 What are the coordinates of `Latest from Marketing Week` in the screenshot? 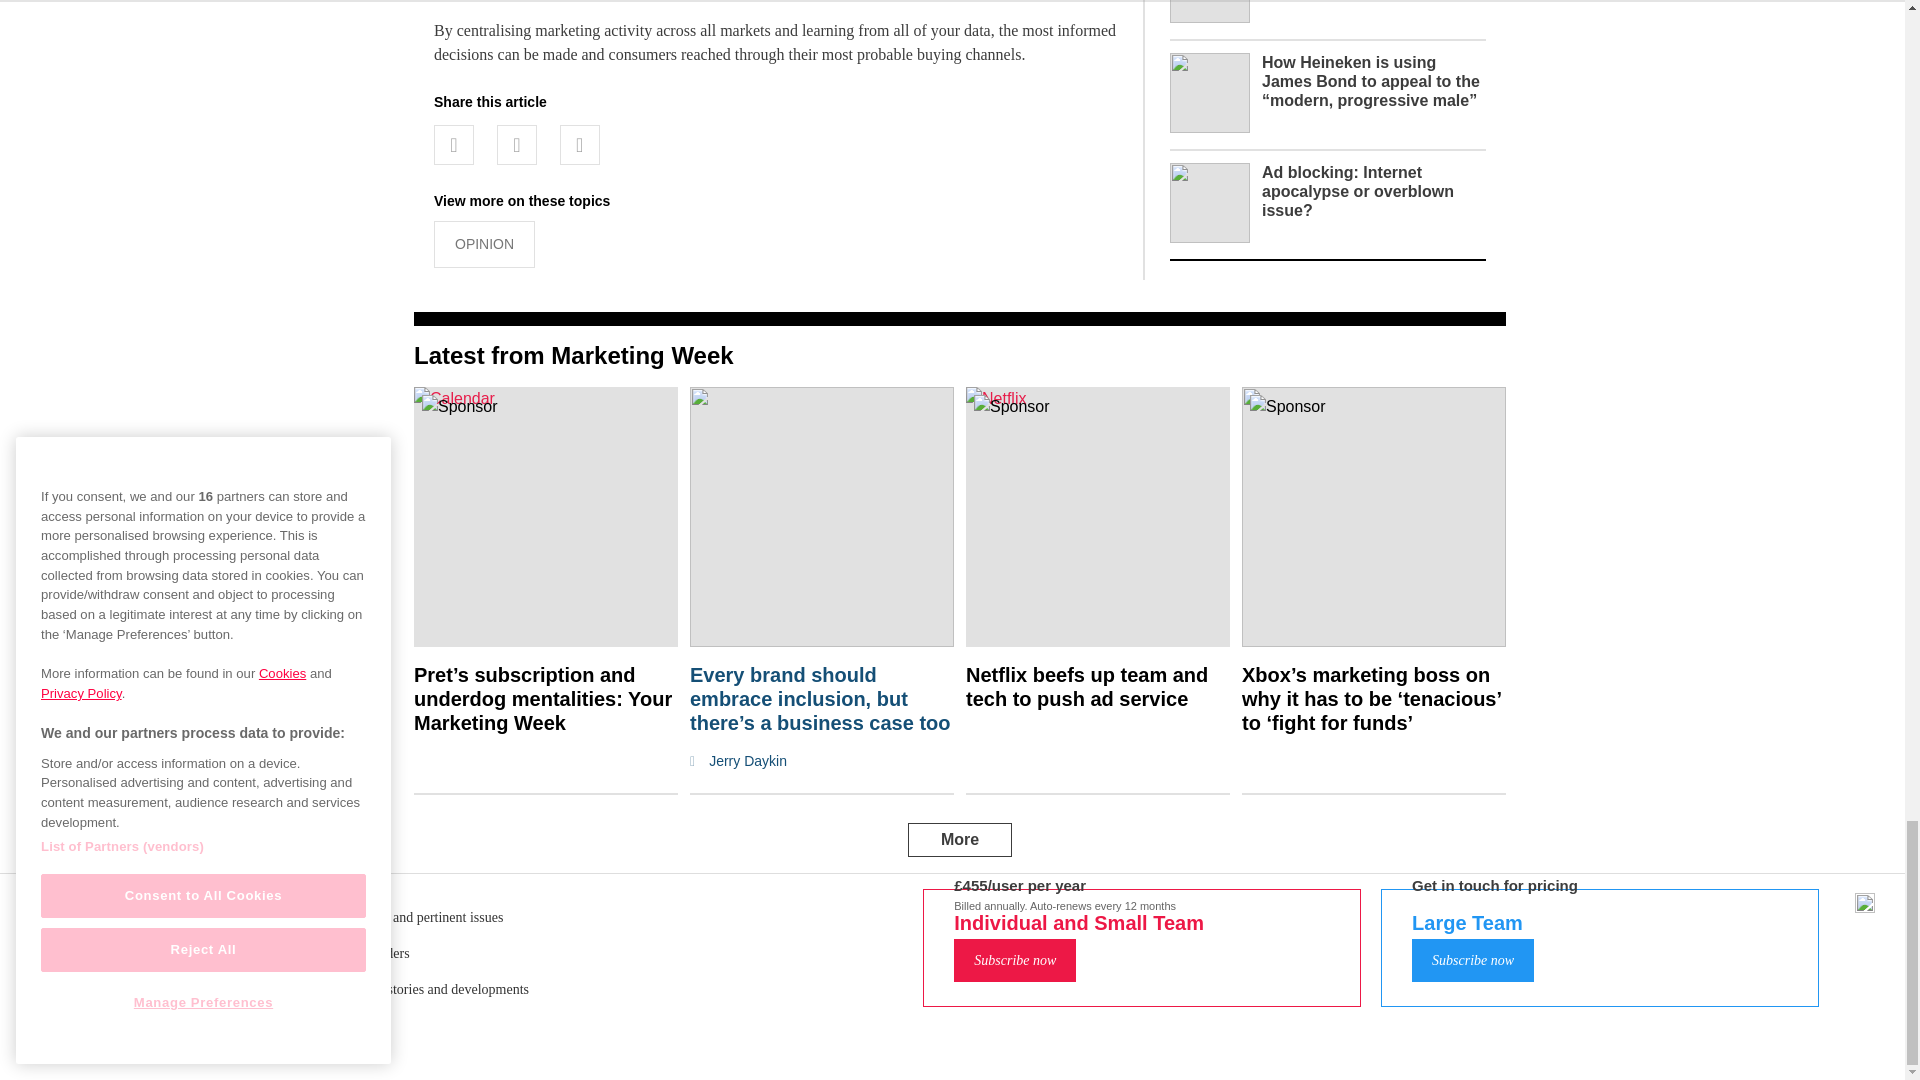 It's located at (574, 356).